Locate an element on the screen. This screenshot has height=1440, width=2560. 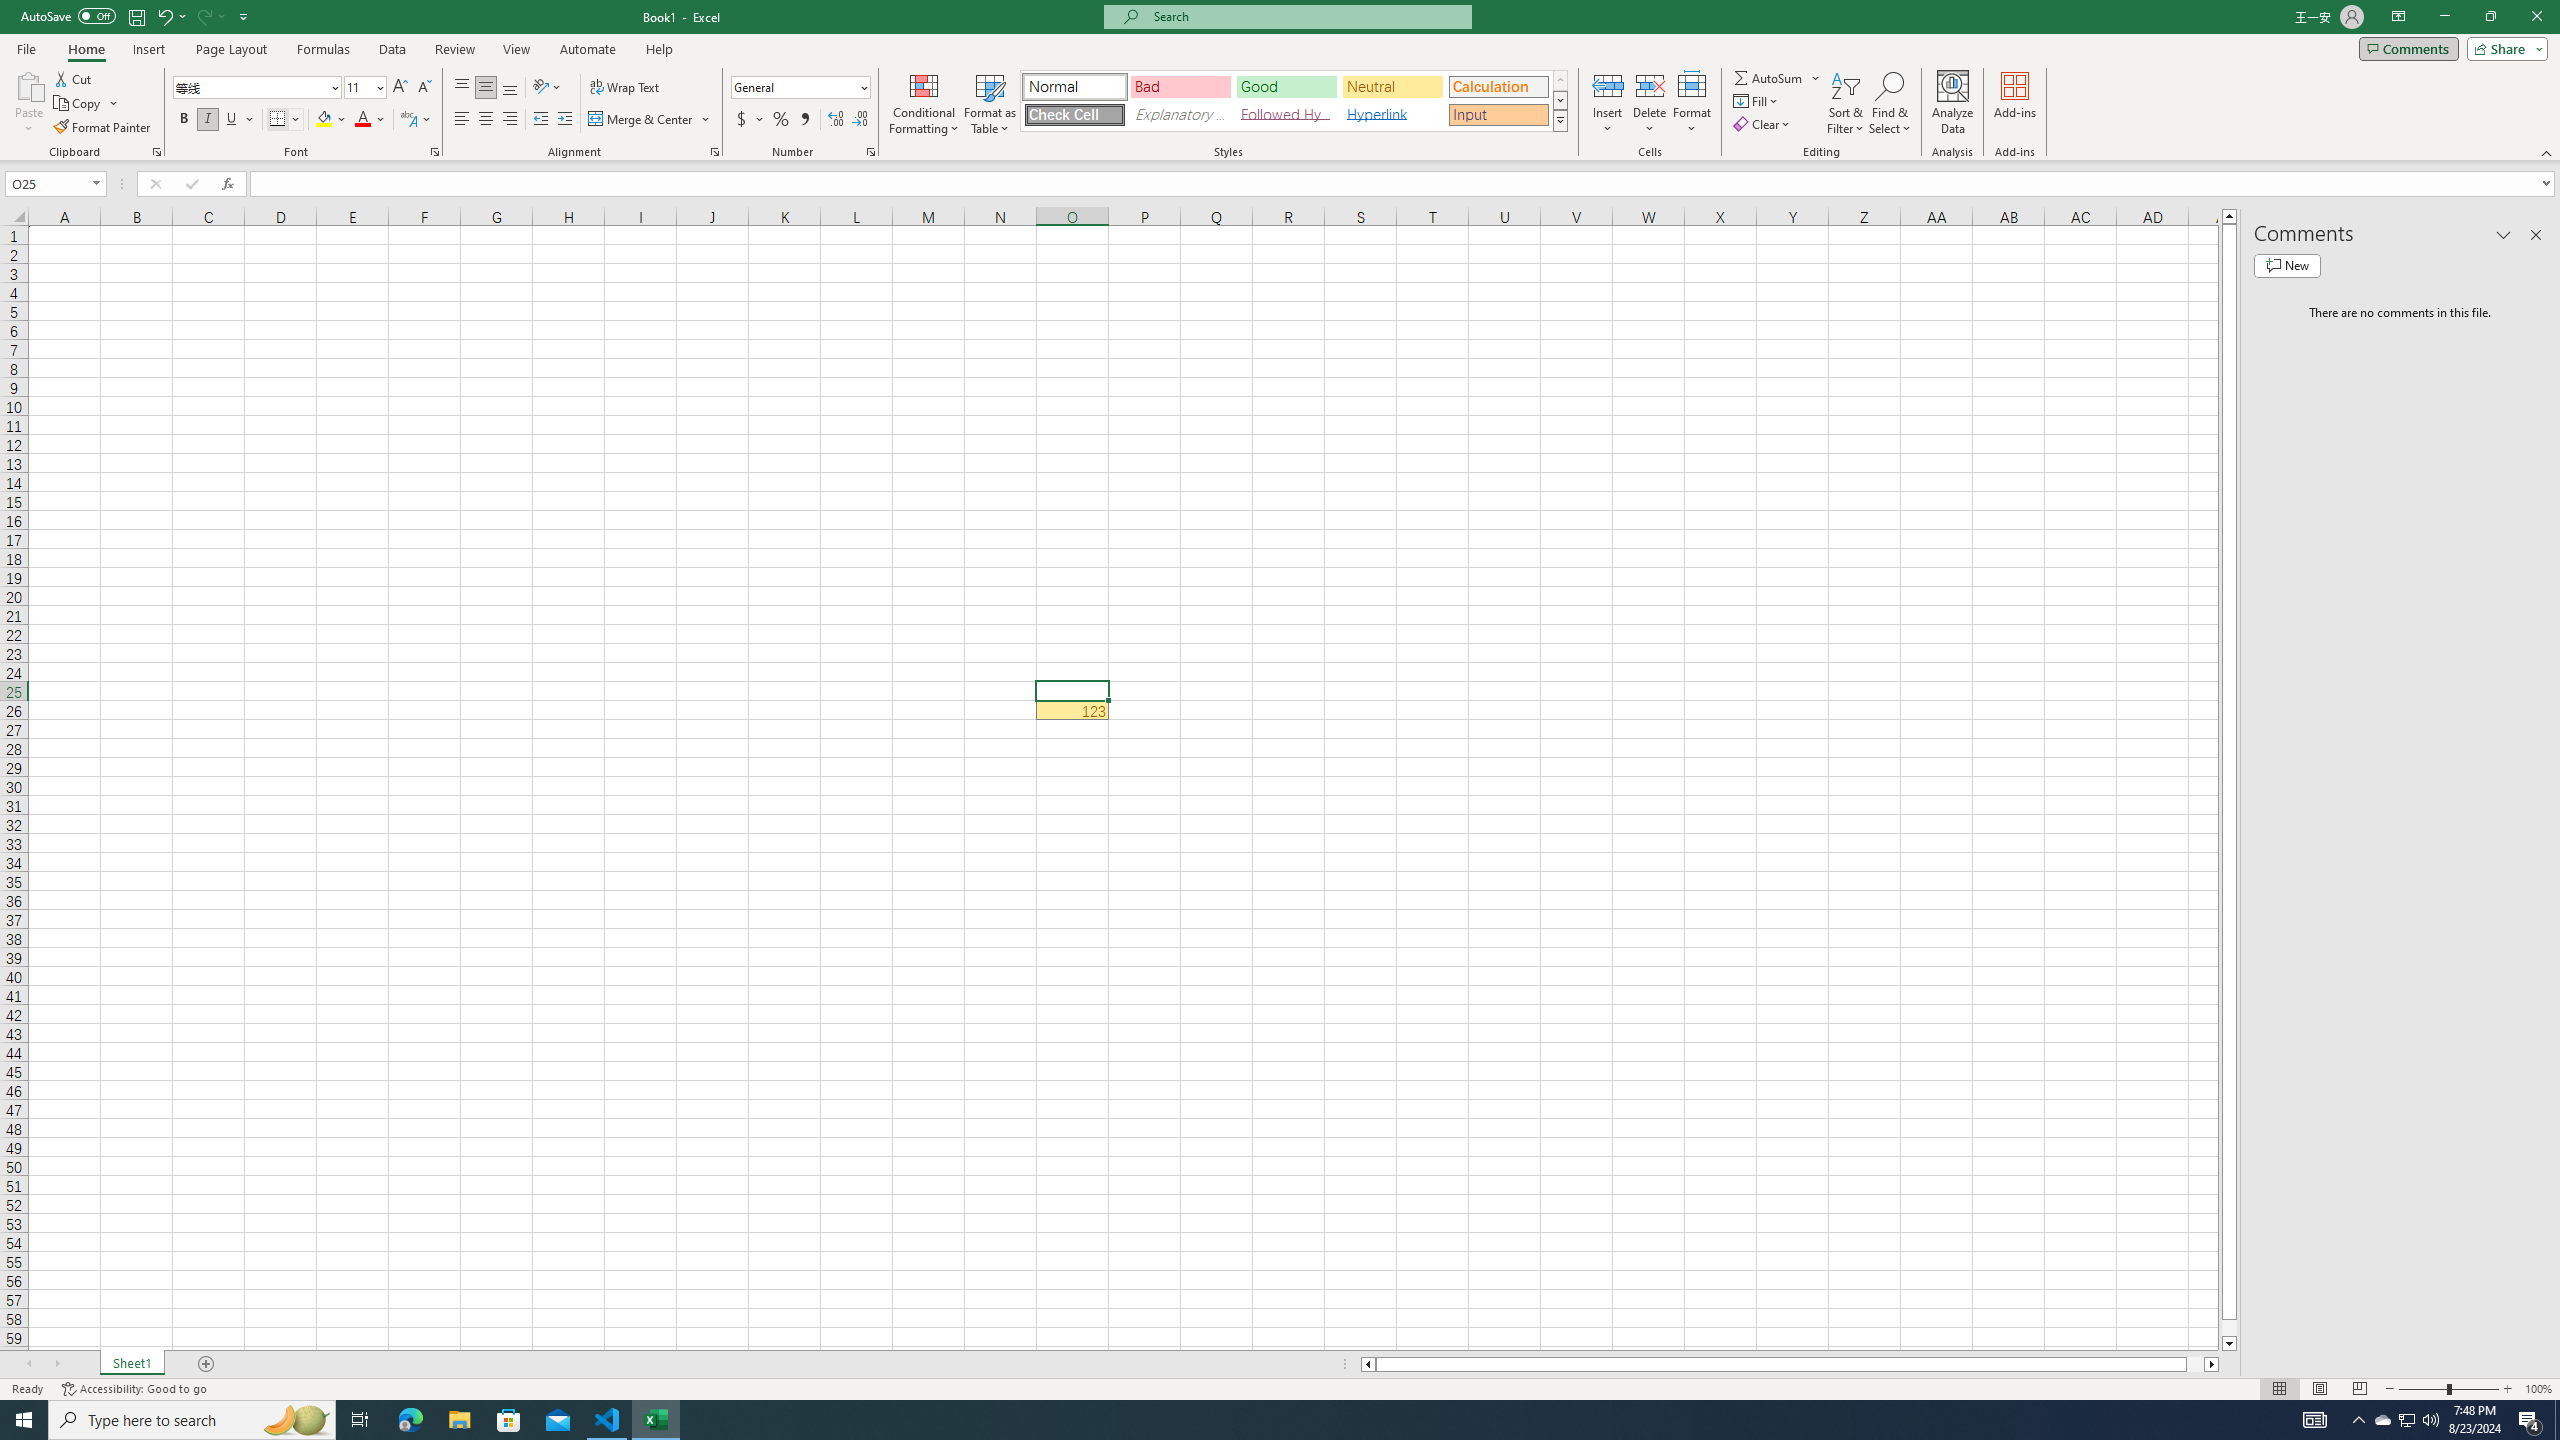
Calculation is located at coordinates (1498, 86).